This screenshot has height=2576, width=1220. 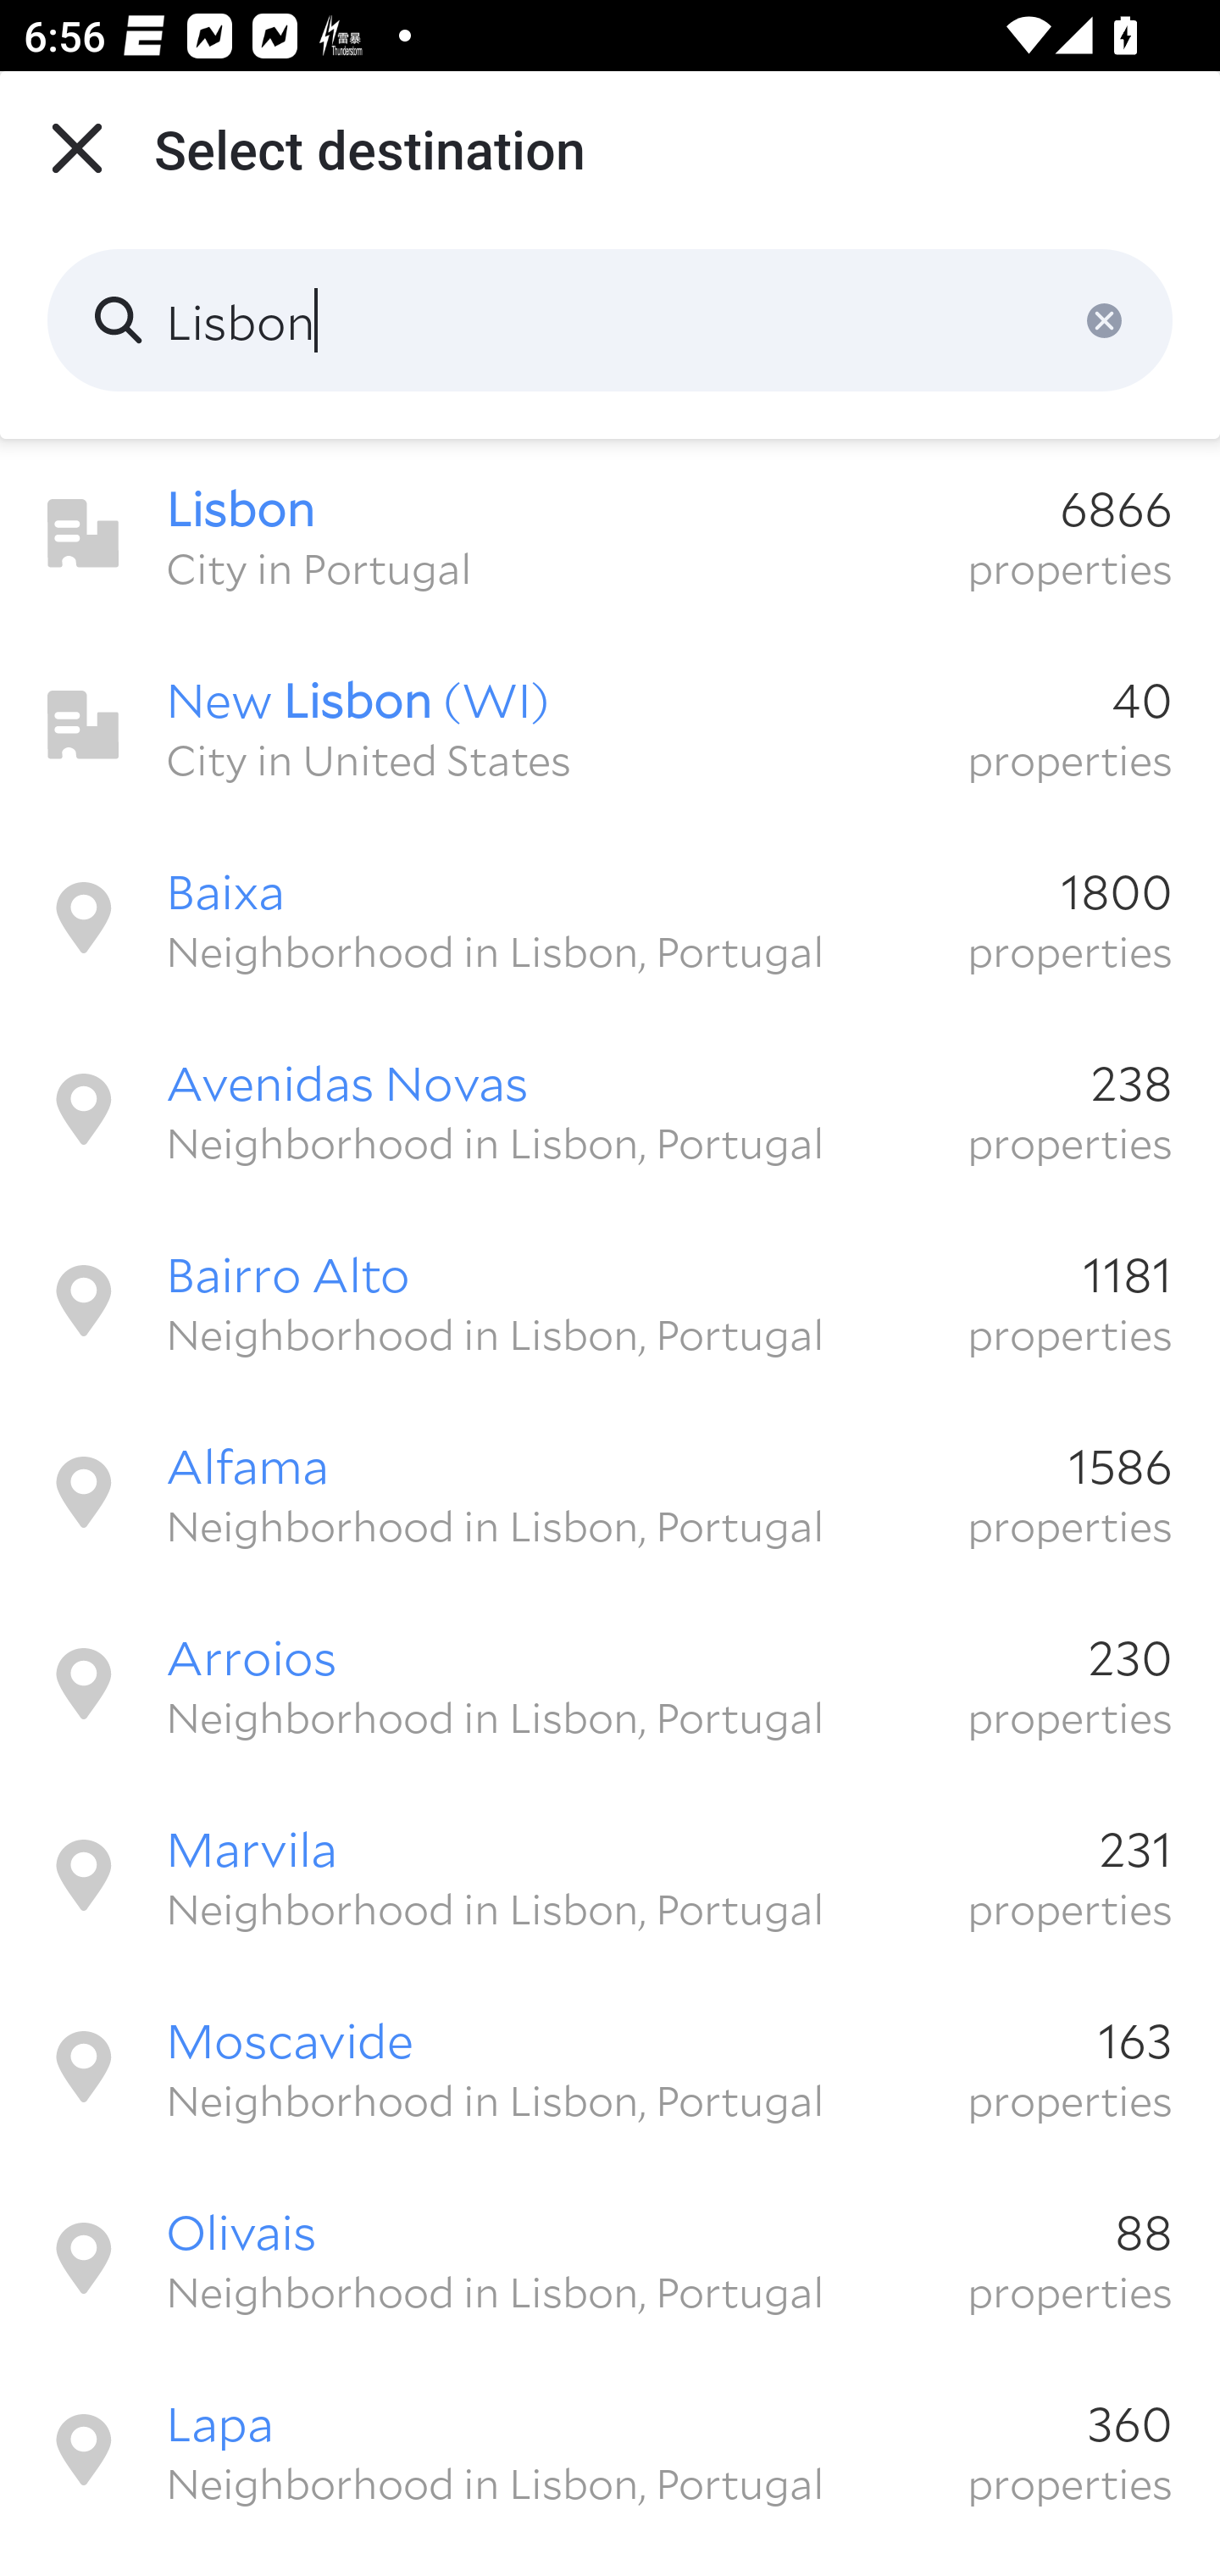 What do you see at coordinates (610, 534) in the screenshot?
I see `Lisbon 6866 City in Portugal properties` at bounding box center [610, 534].